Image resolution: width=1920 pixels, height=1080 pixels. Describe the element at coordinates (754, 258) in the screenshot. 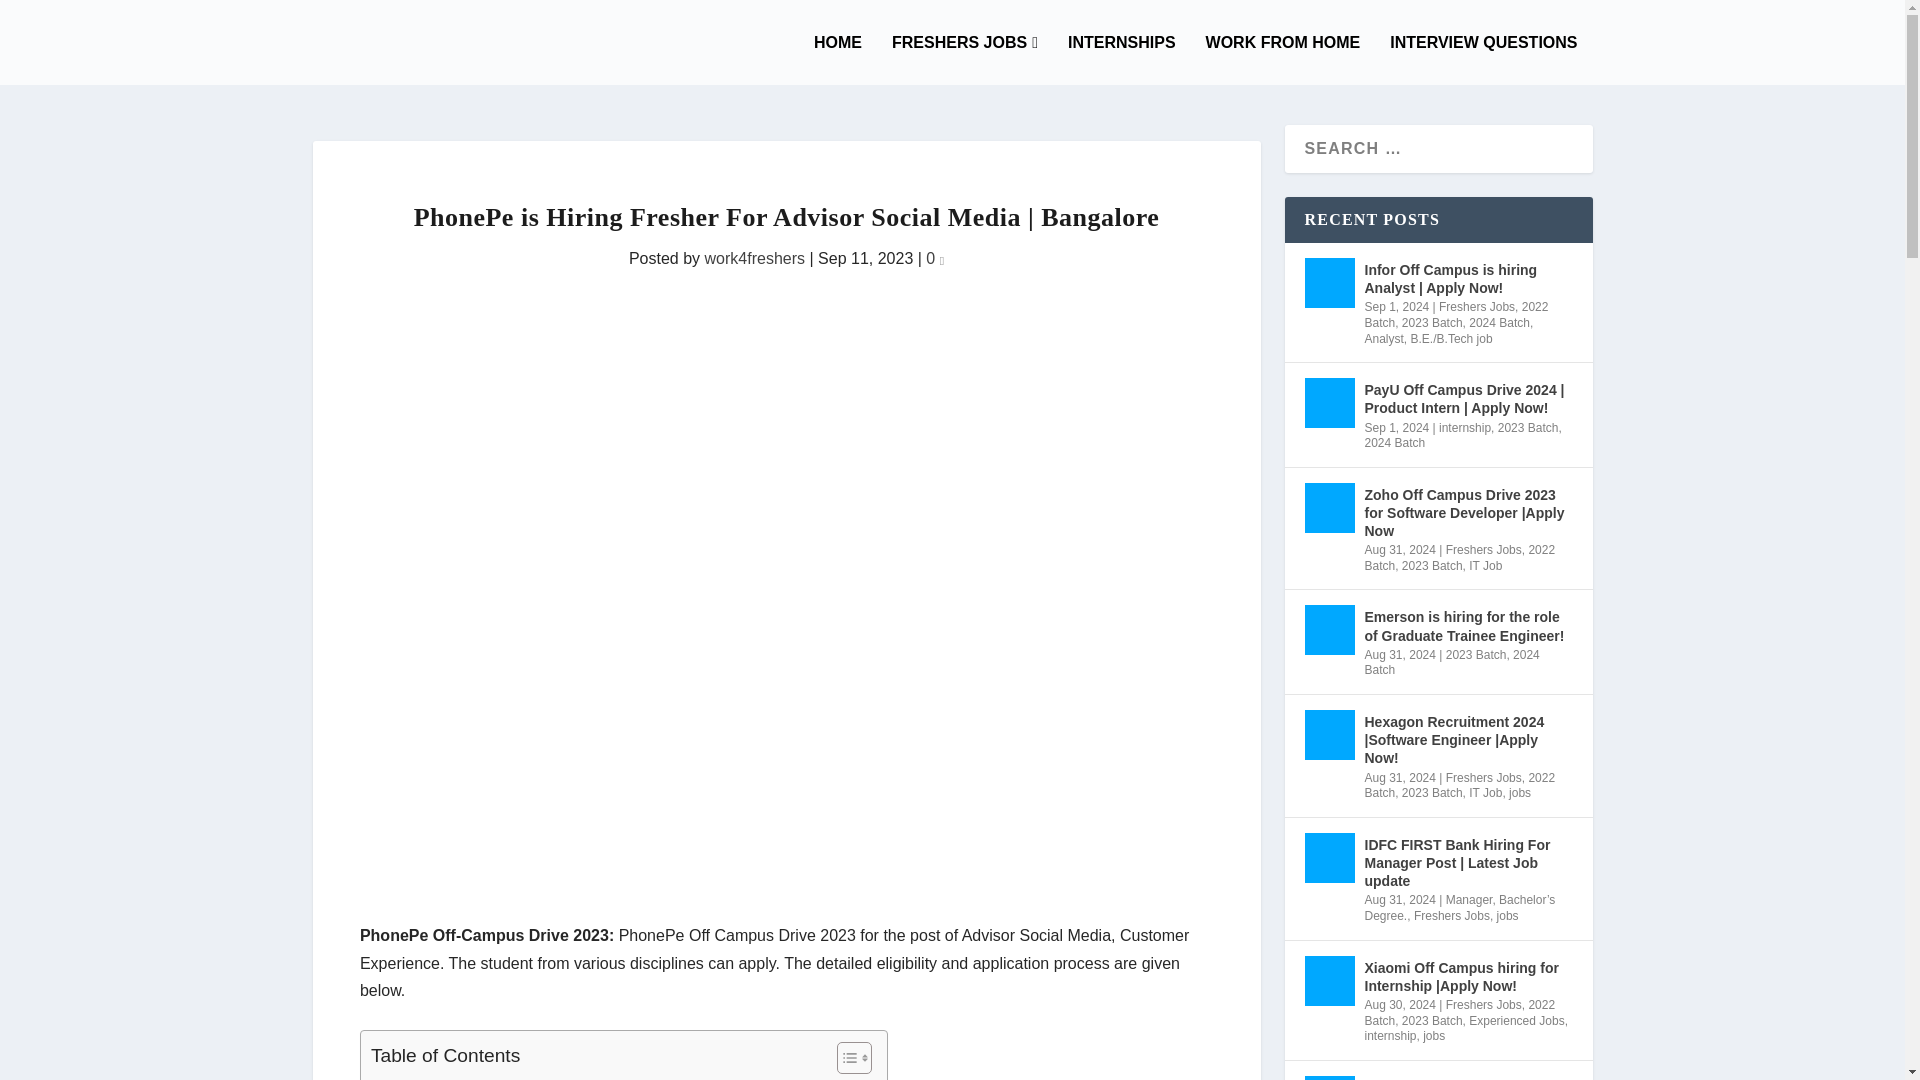

I see `Posts by work4freshers` at that location.